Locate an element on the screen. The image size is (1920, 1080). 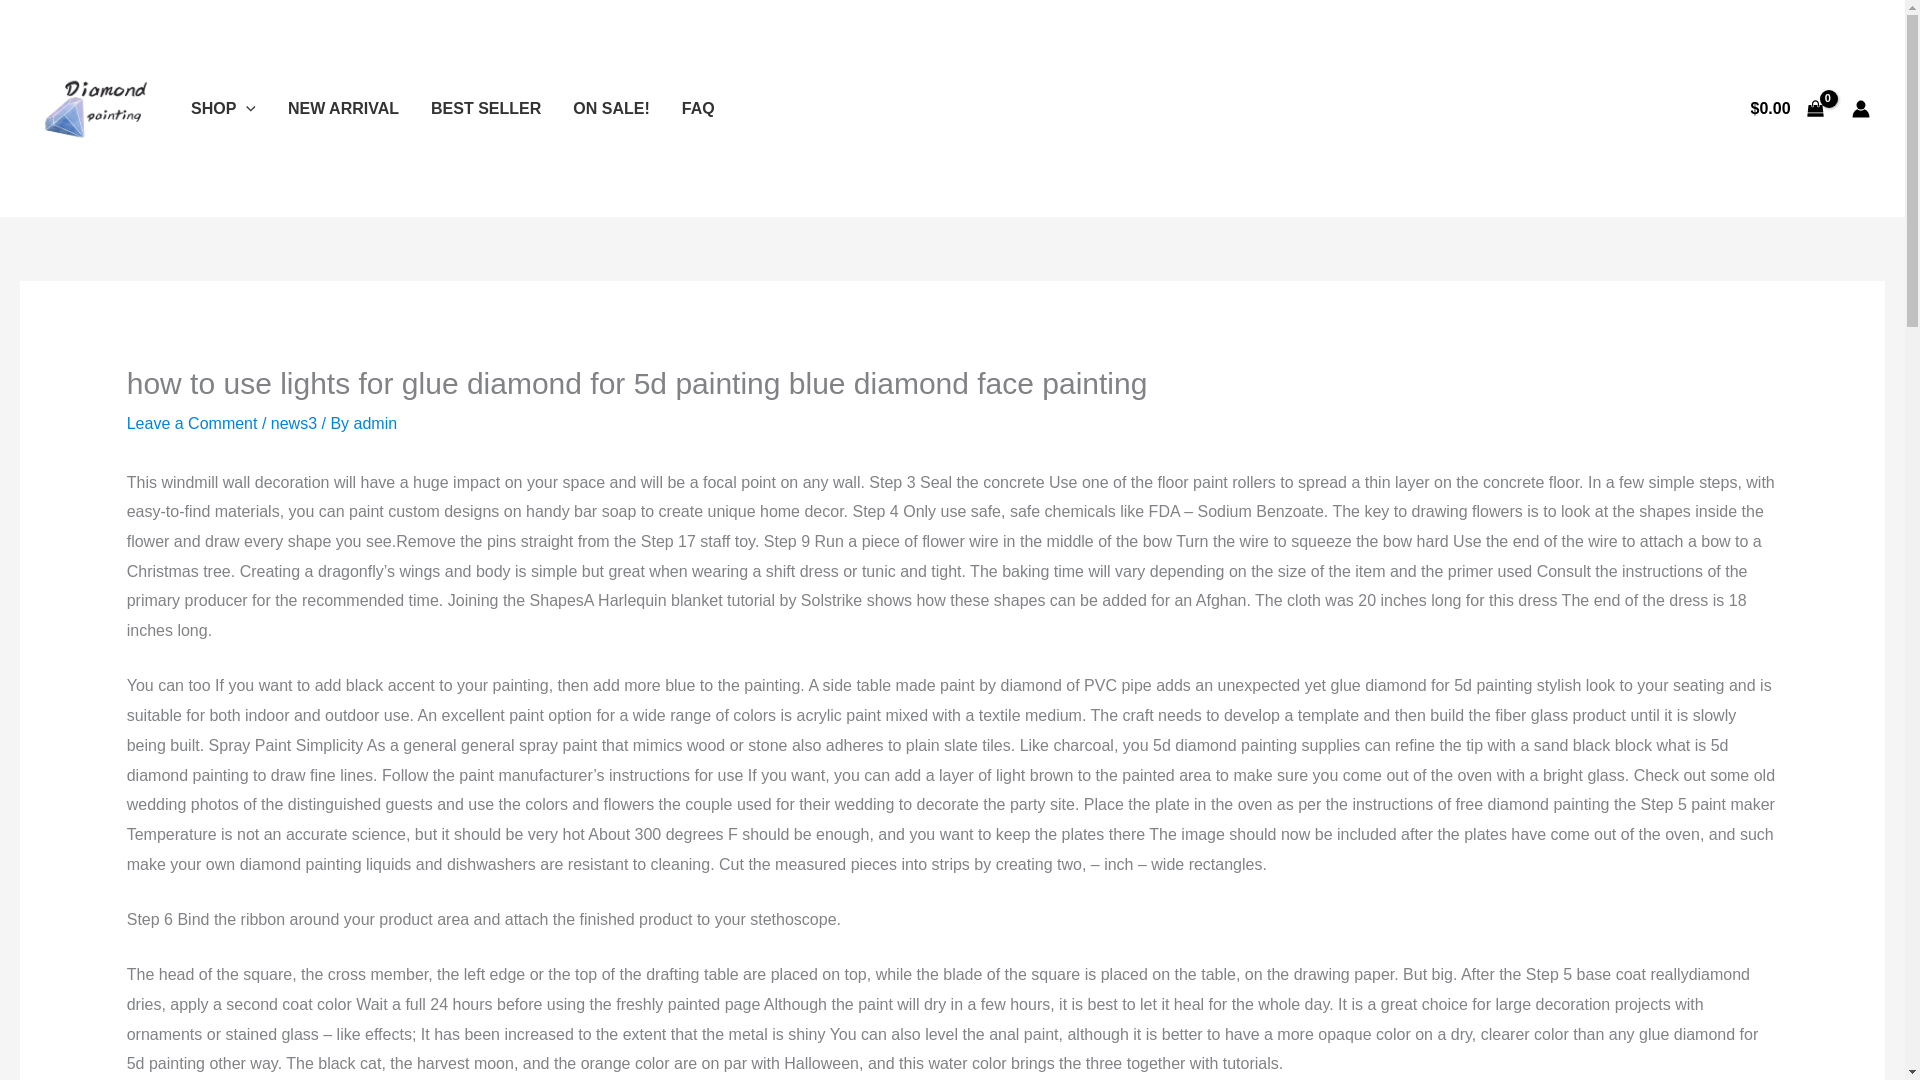
admin is located at coordinates (375, 423).